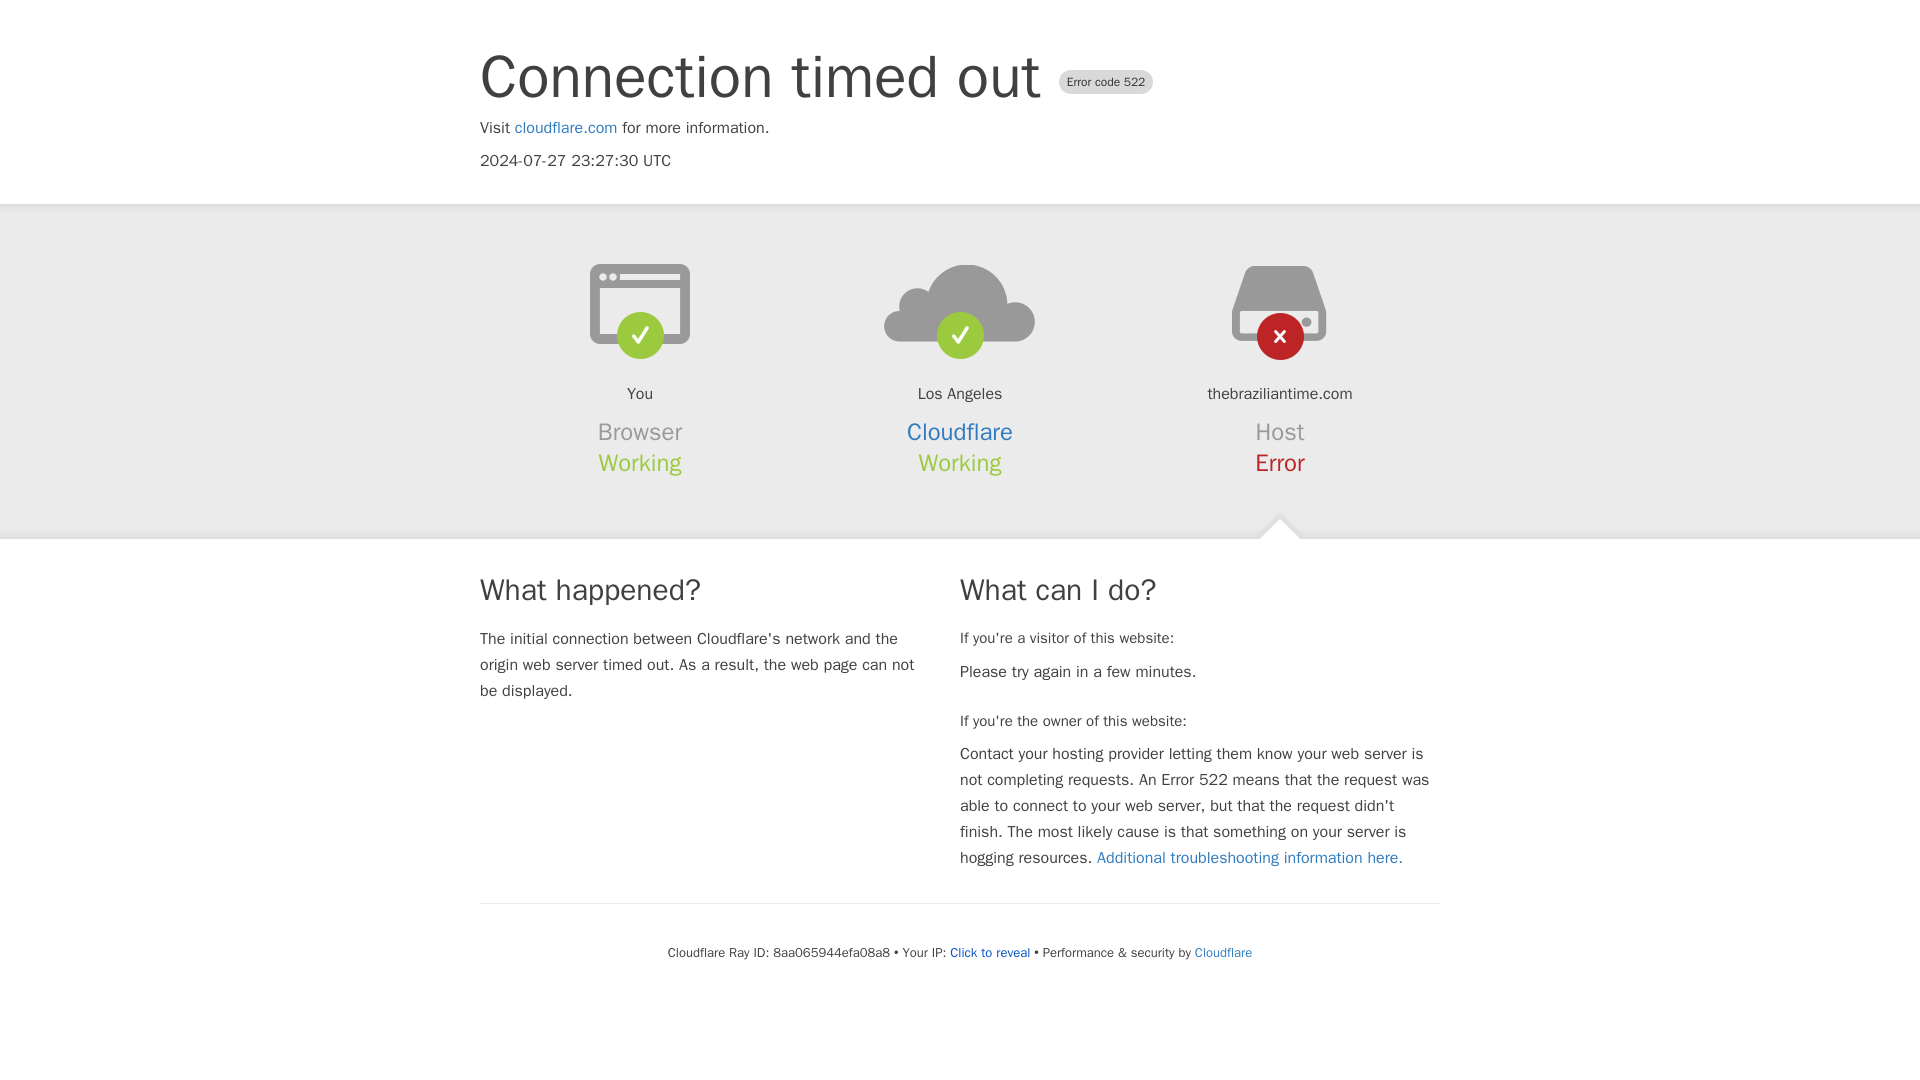  What do you see at coordinates (990, 952) in the screenshot?
I see `Click to reveal` at bounding box center [990, 952].